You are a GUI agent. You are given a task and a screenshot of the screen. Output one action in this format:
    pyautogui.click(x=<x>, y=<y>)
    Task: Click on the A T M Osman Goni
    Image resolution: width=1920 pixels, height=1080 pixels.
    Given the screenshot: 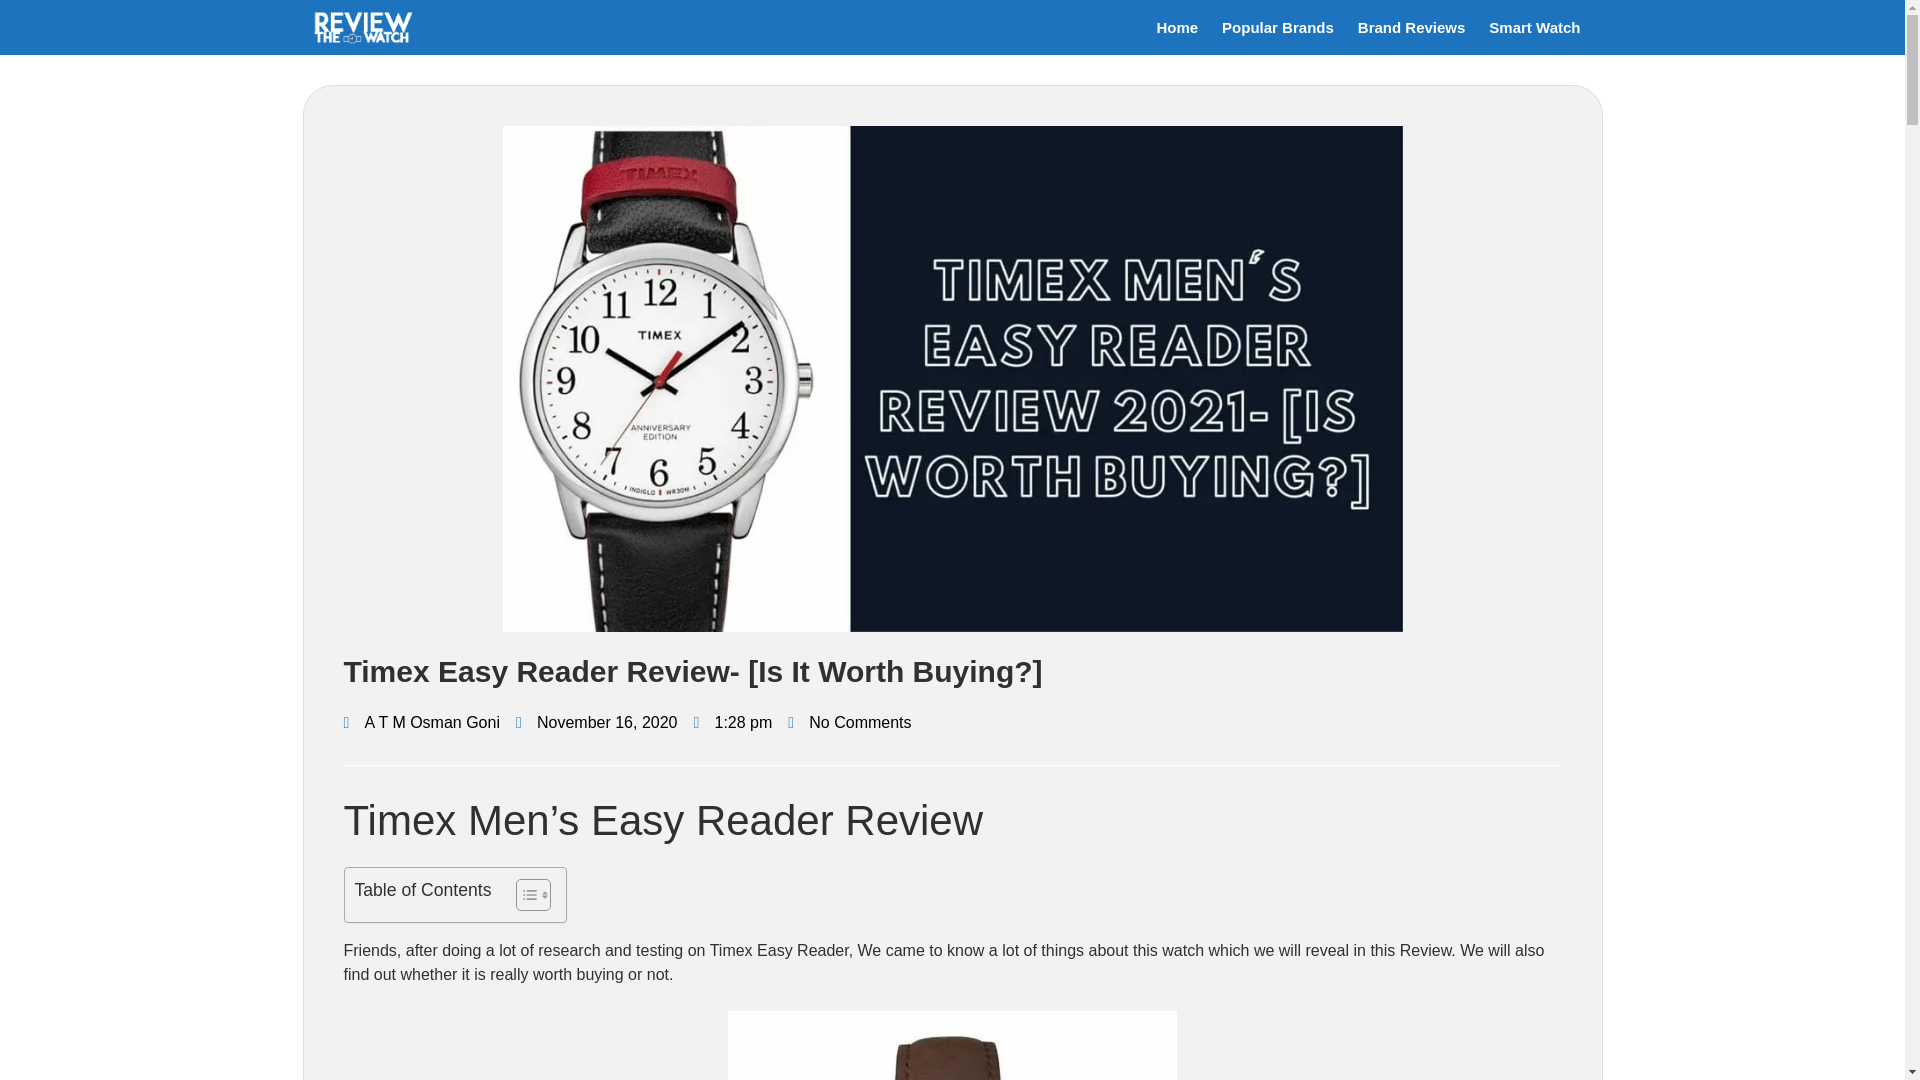 What is the action you would take?
    pyautogui.click(x=421, y=722)
    